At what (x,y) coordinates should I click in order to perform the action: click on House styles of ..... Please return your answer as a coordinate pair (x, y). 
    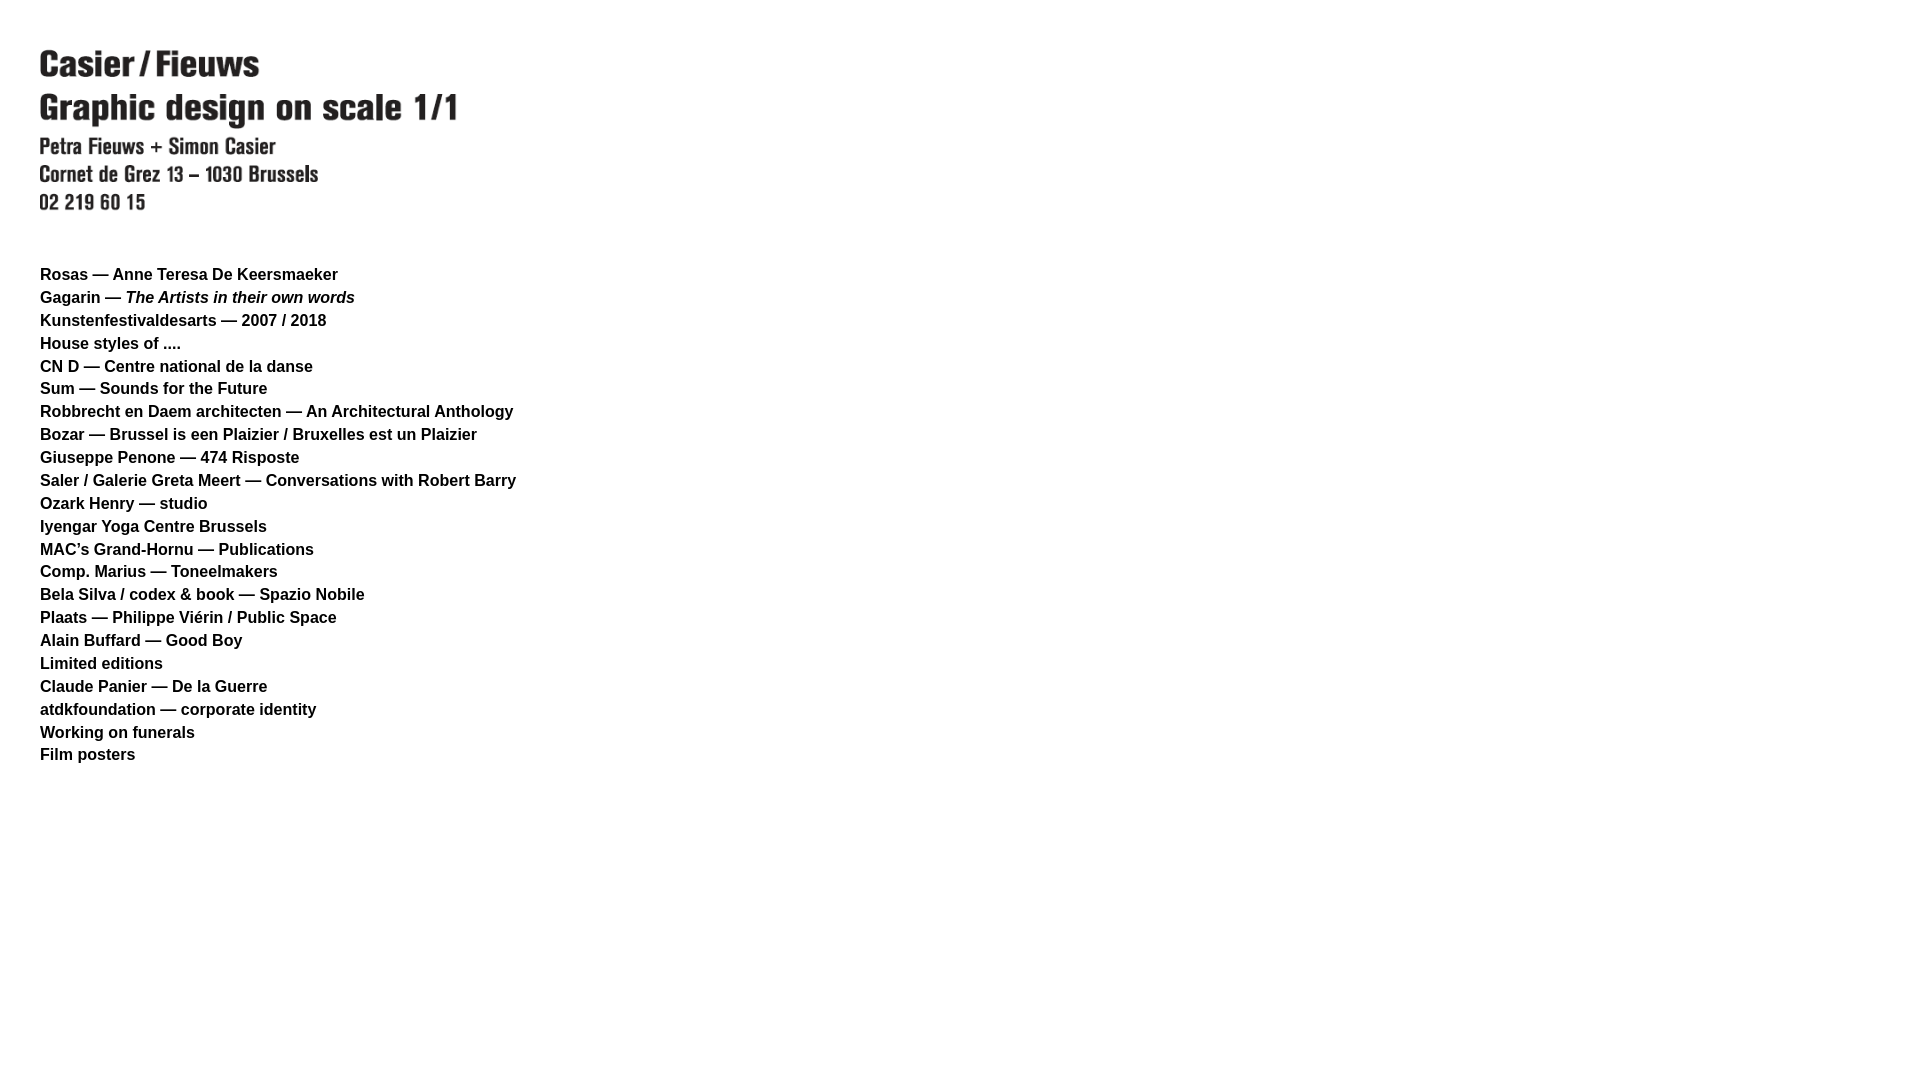
    Looking at the image, I should click on (110, 343).